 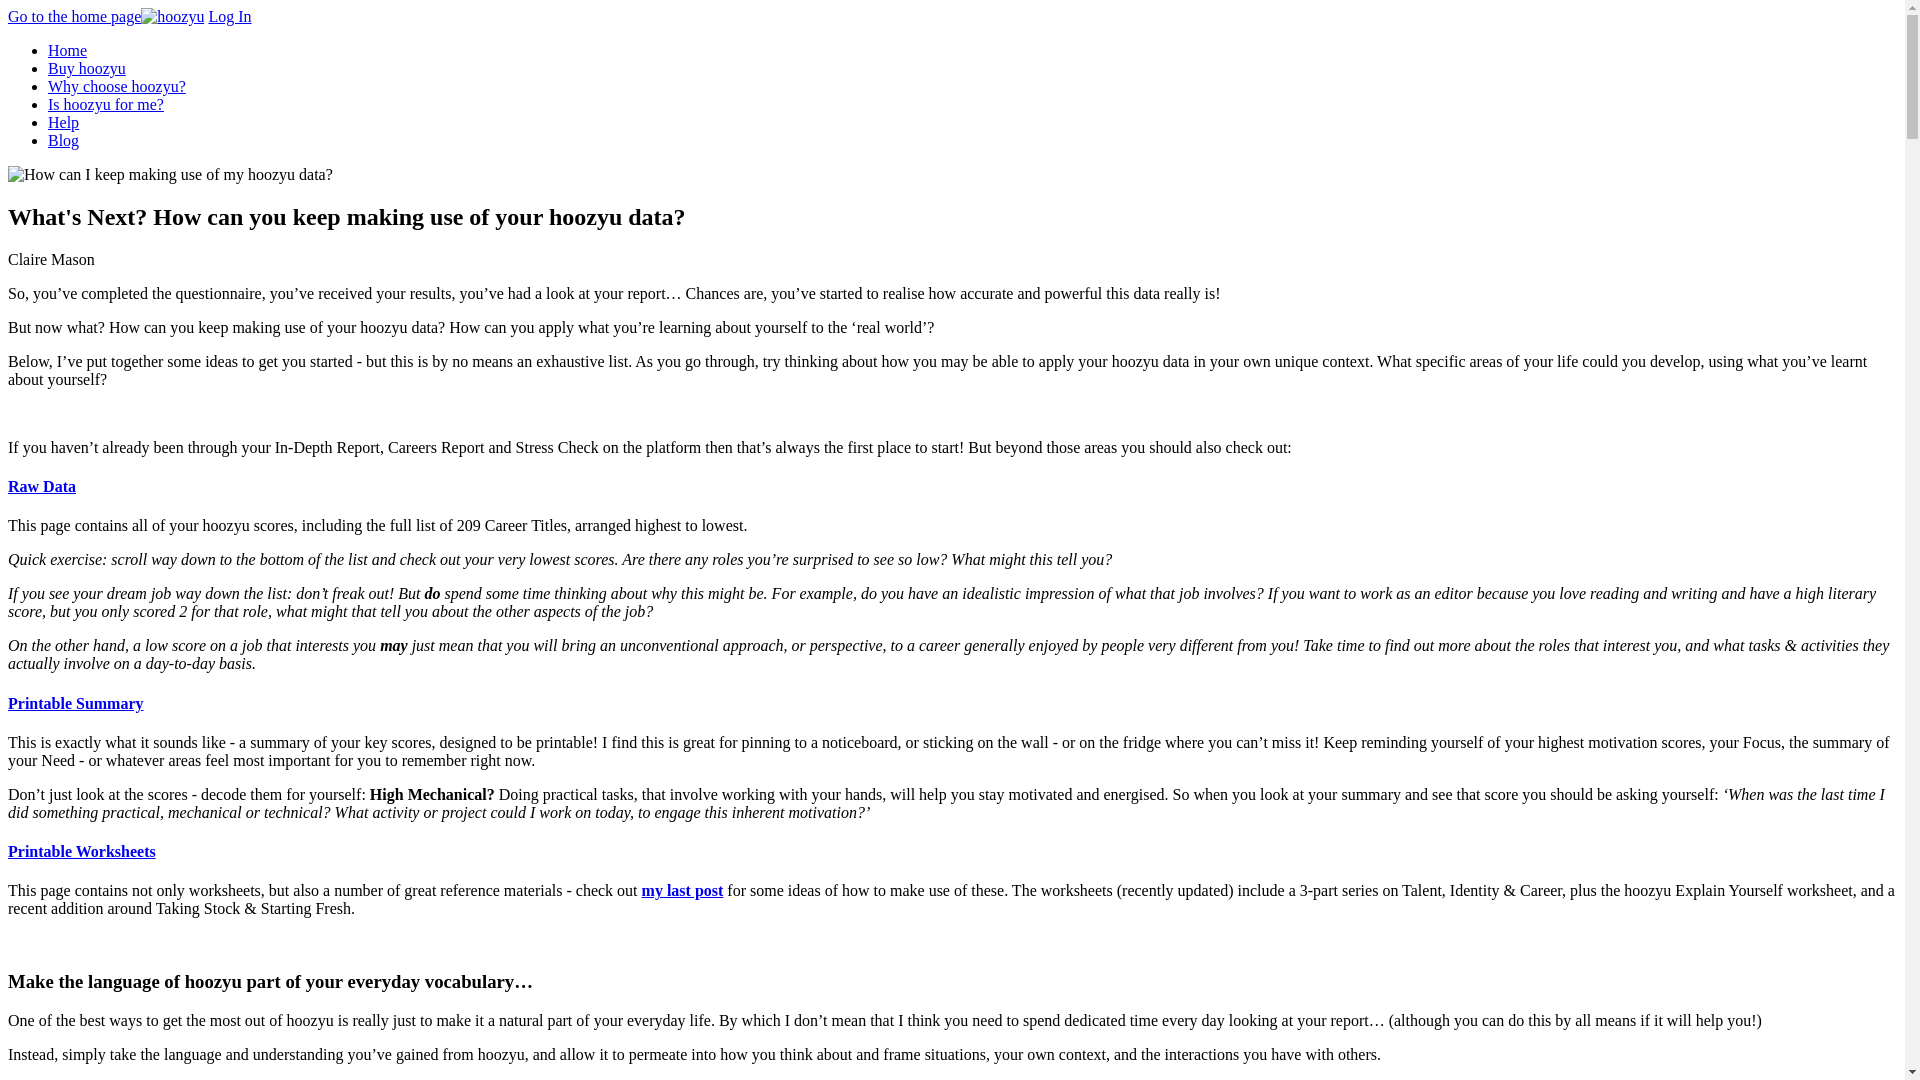 What do you see at coordinates (63, 122) in the screenshot?
I see `Help` at bounding box center [63, 122].